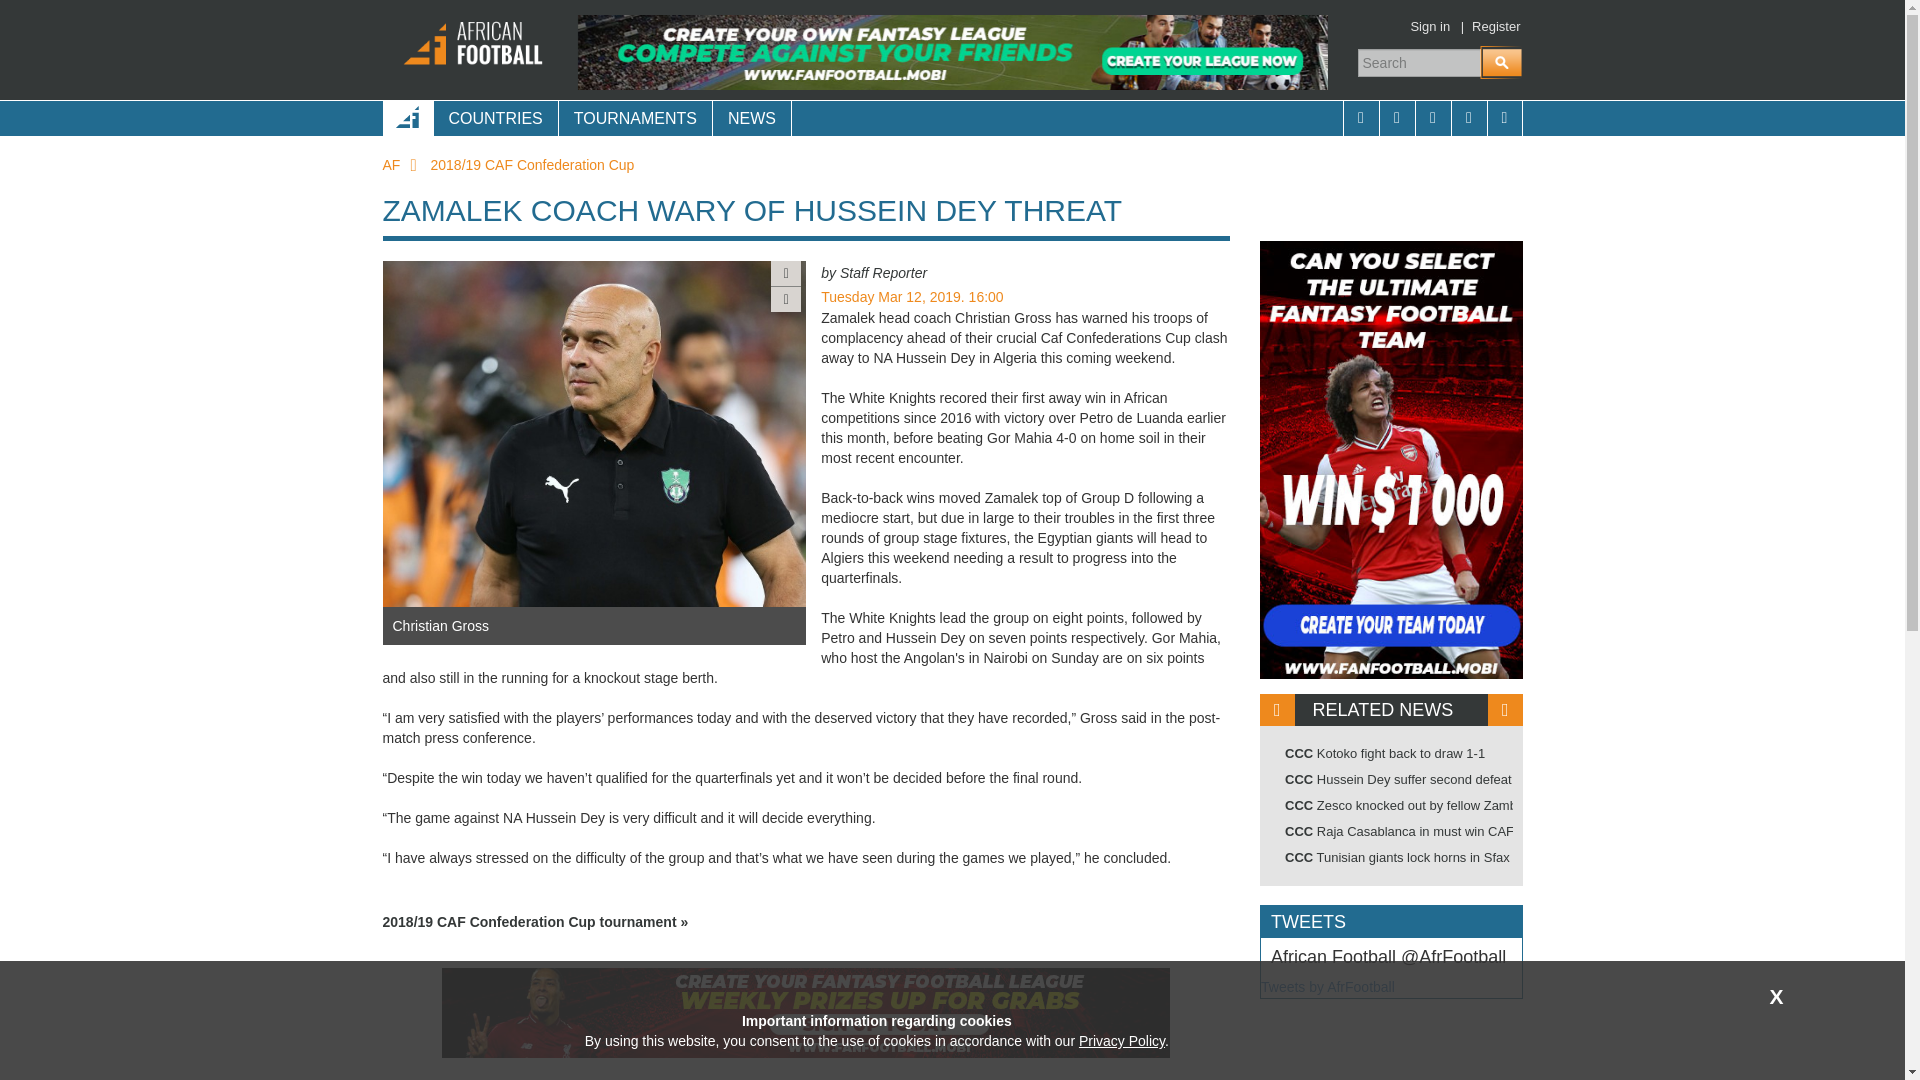 The height and width of the screenshot is (1080, 1920). What do you see at coordinates (494, 118) in the screenshot?
I see `COUNTRIES` at bounding box center [494, 118].